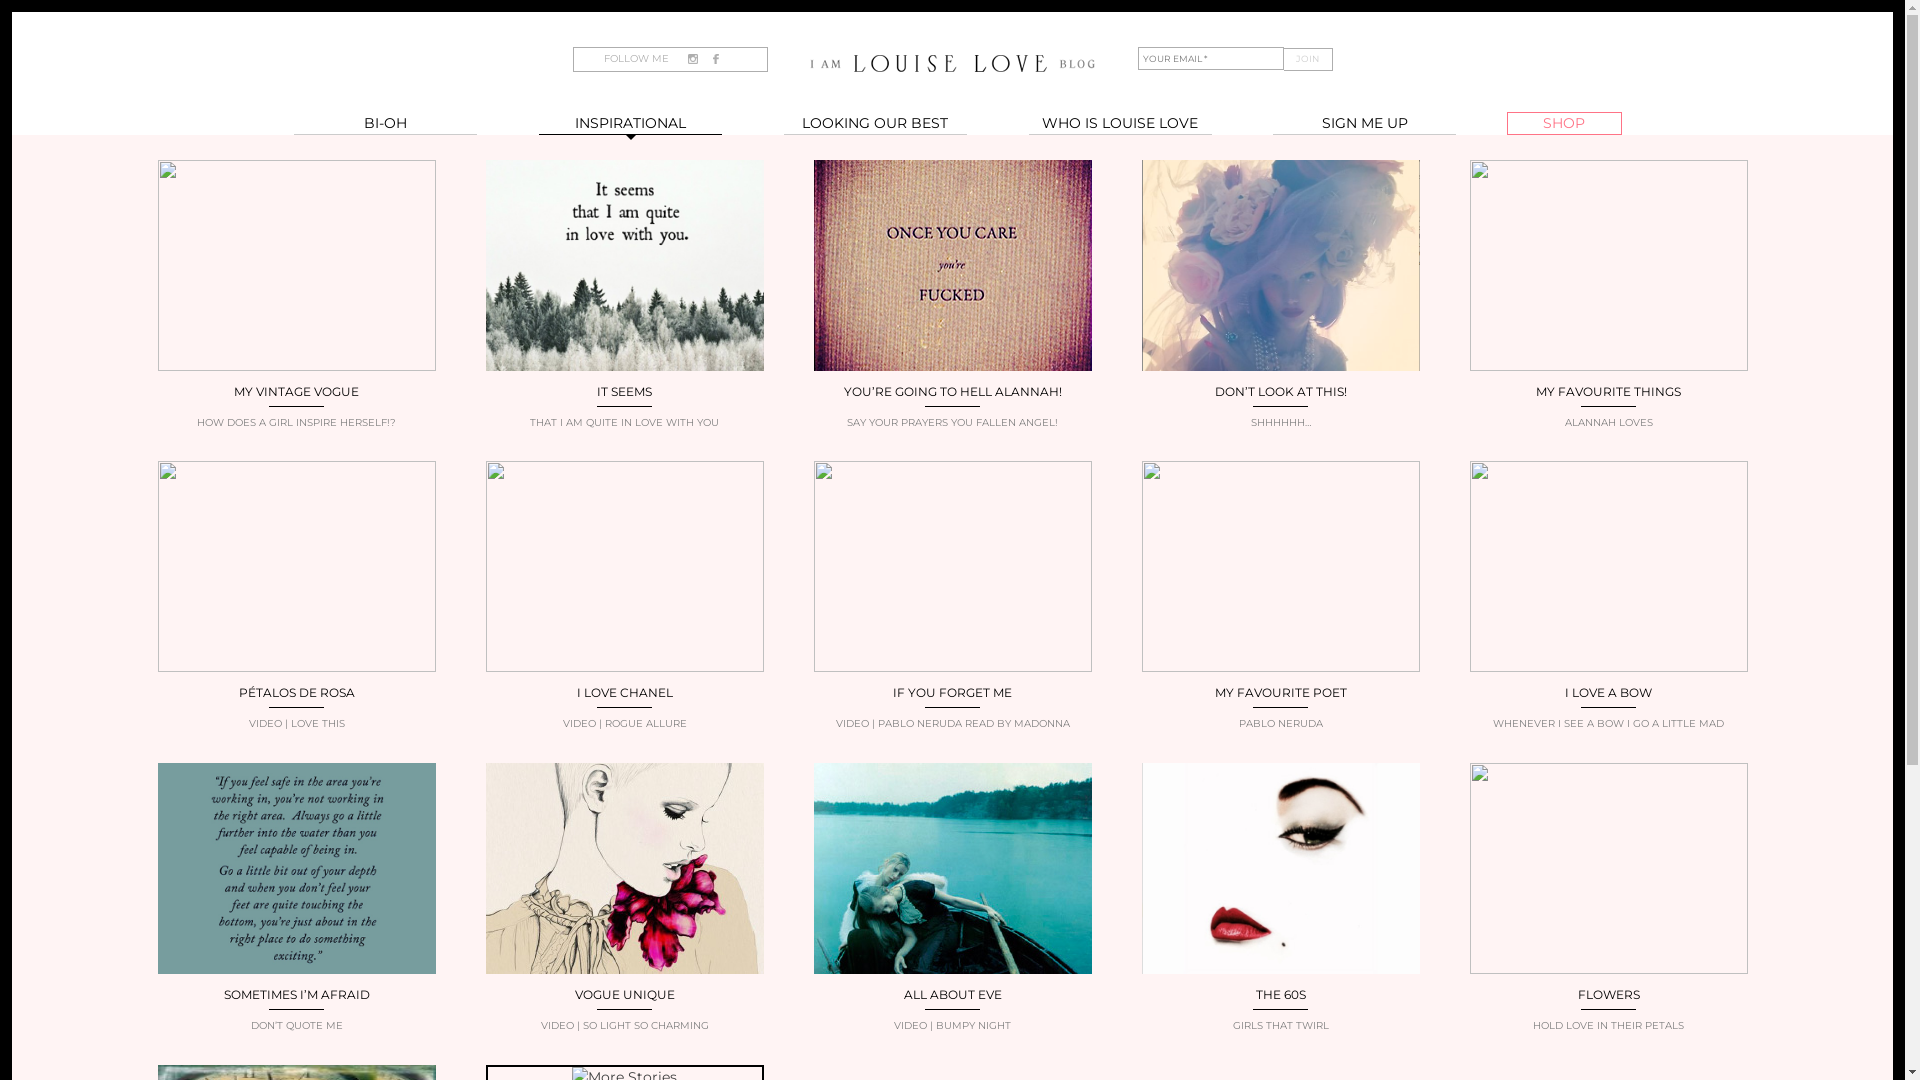 The height and width of the screenshot is (1080, 1920). I want to click on THAT I AM QUITE IN LOVE WITH YOU, so click(625, 422).